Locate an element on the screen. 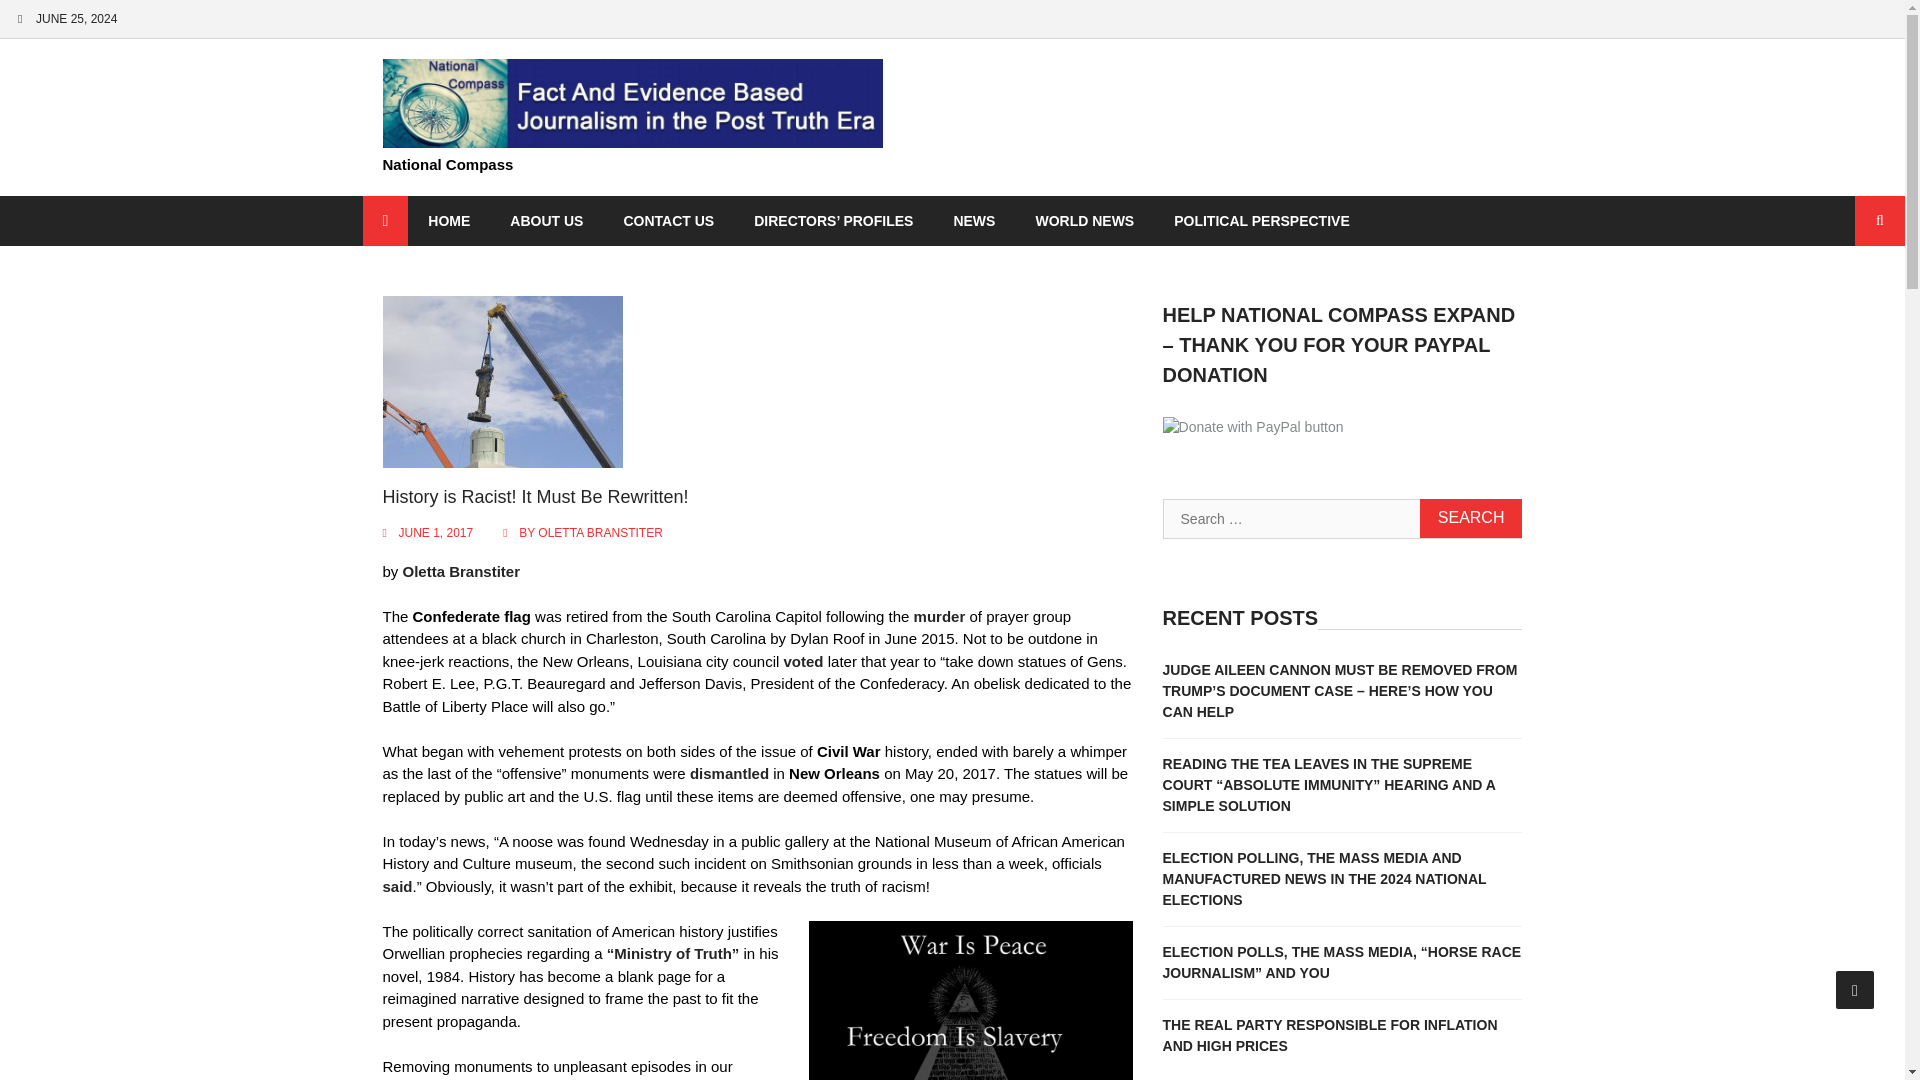 Image resolution: width=1920 pixels, height=1080 pixels. PayPal - The safer, easier way to pay online! is located at coordinates (1254, 427).